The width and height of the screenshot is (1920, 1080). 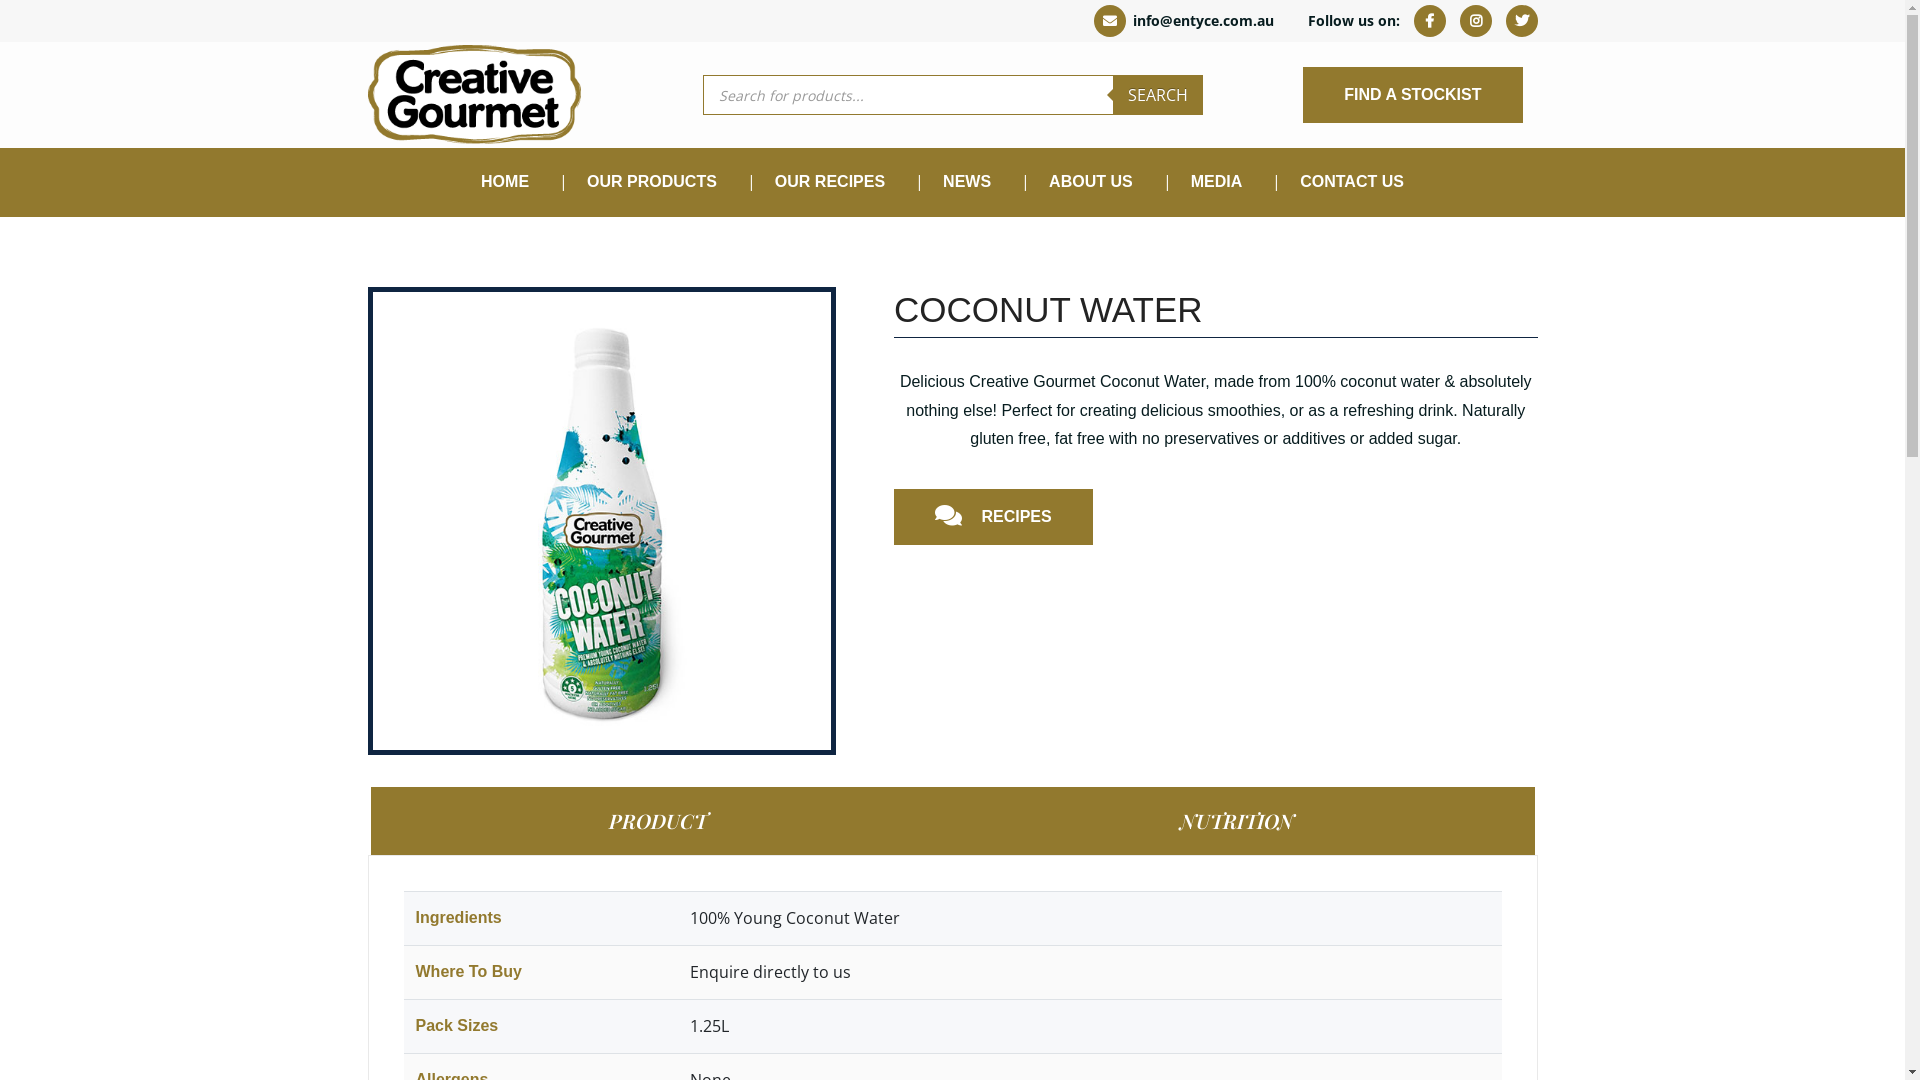 I want to click on HOME, so click(x=505, y=182).